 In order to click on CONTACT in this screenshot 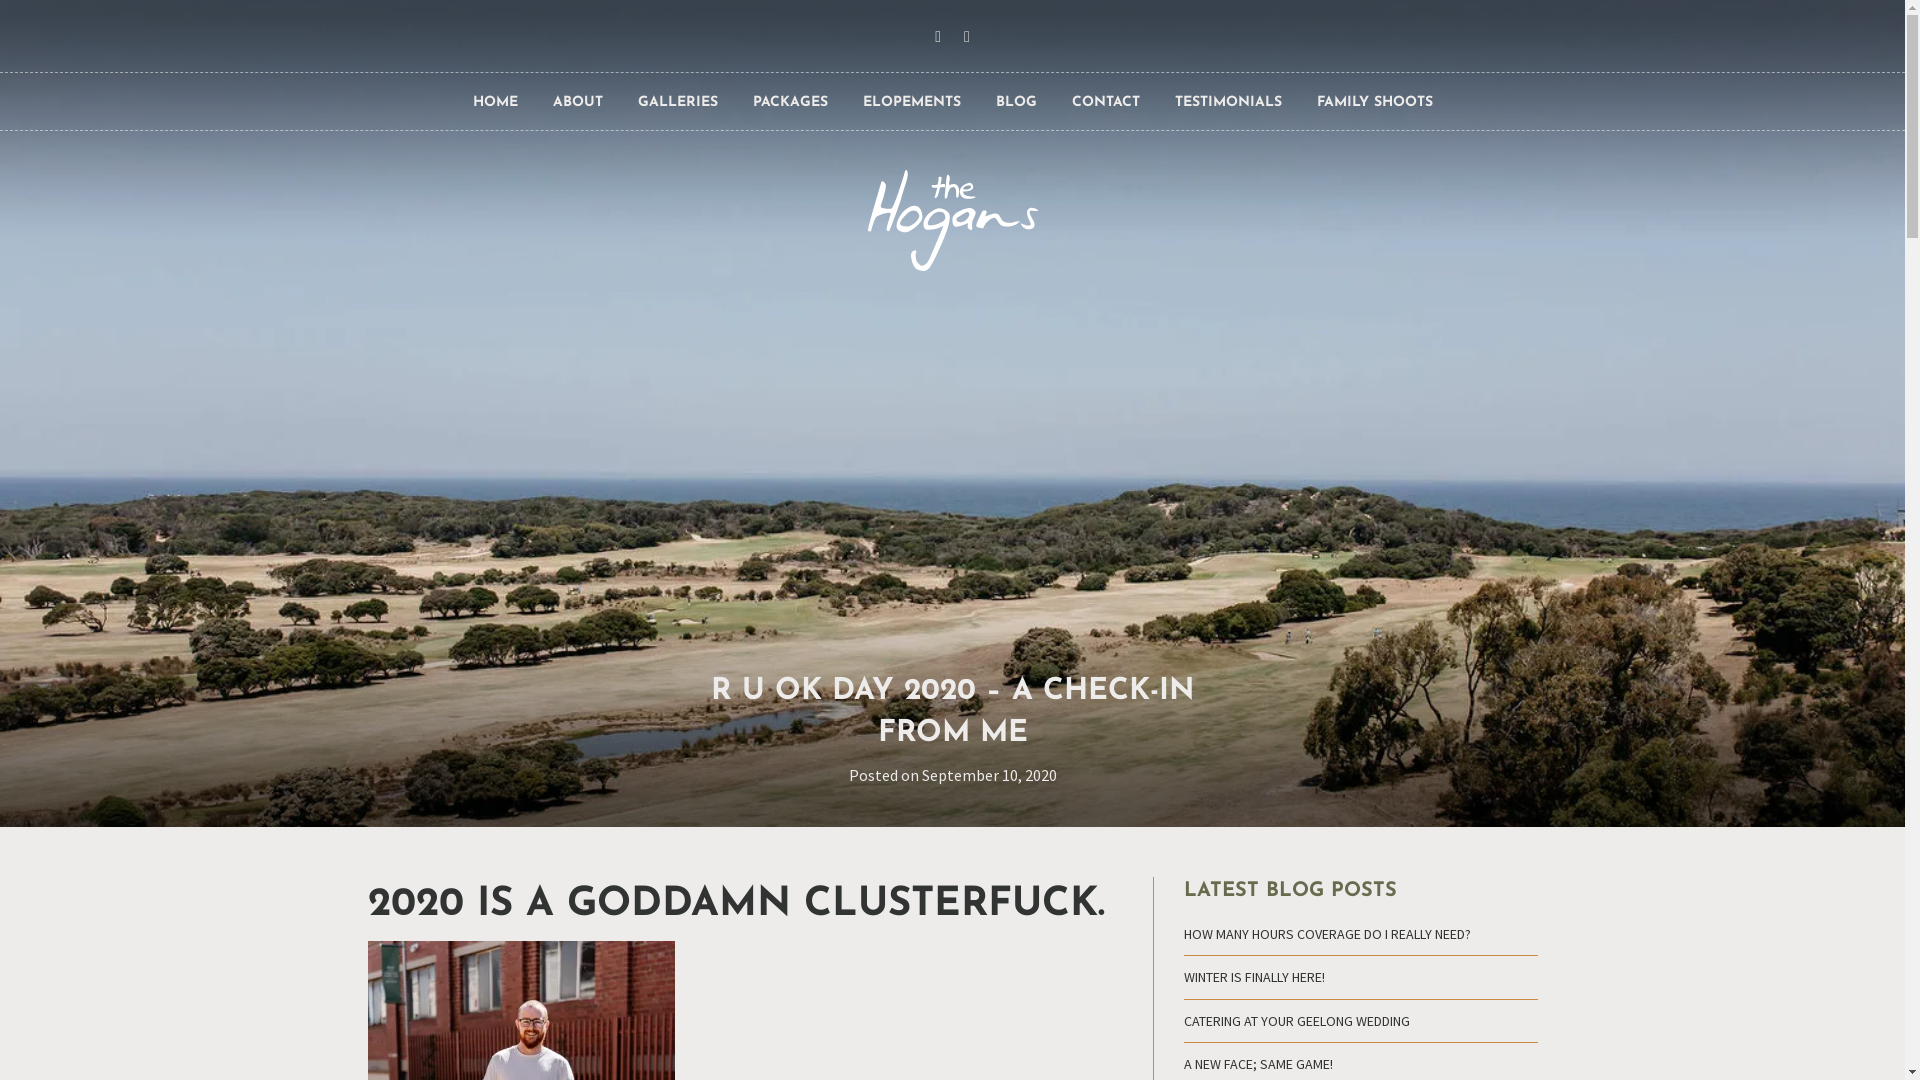, I will do `click(1106, 103)`.